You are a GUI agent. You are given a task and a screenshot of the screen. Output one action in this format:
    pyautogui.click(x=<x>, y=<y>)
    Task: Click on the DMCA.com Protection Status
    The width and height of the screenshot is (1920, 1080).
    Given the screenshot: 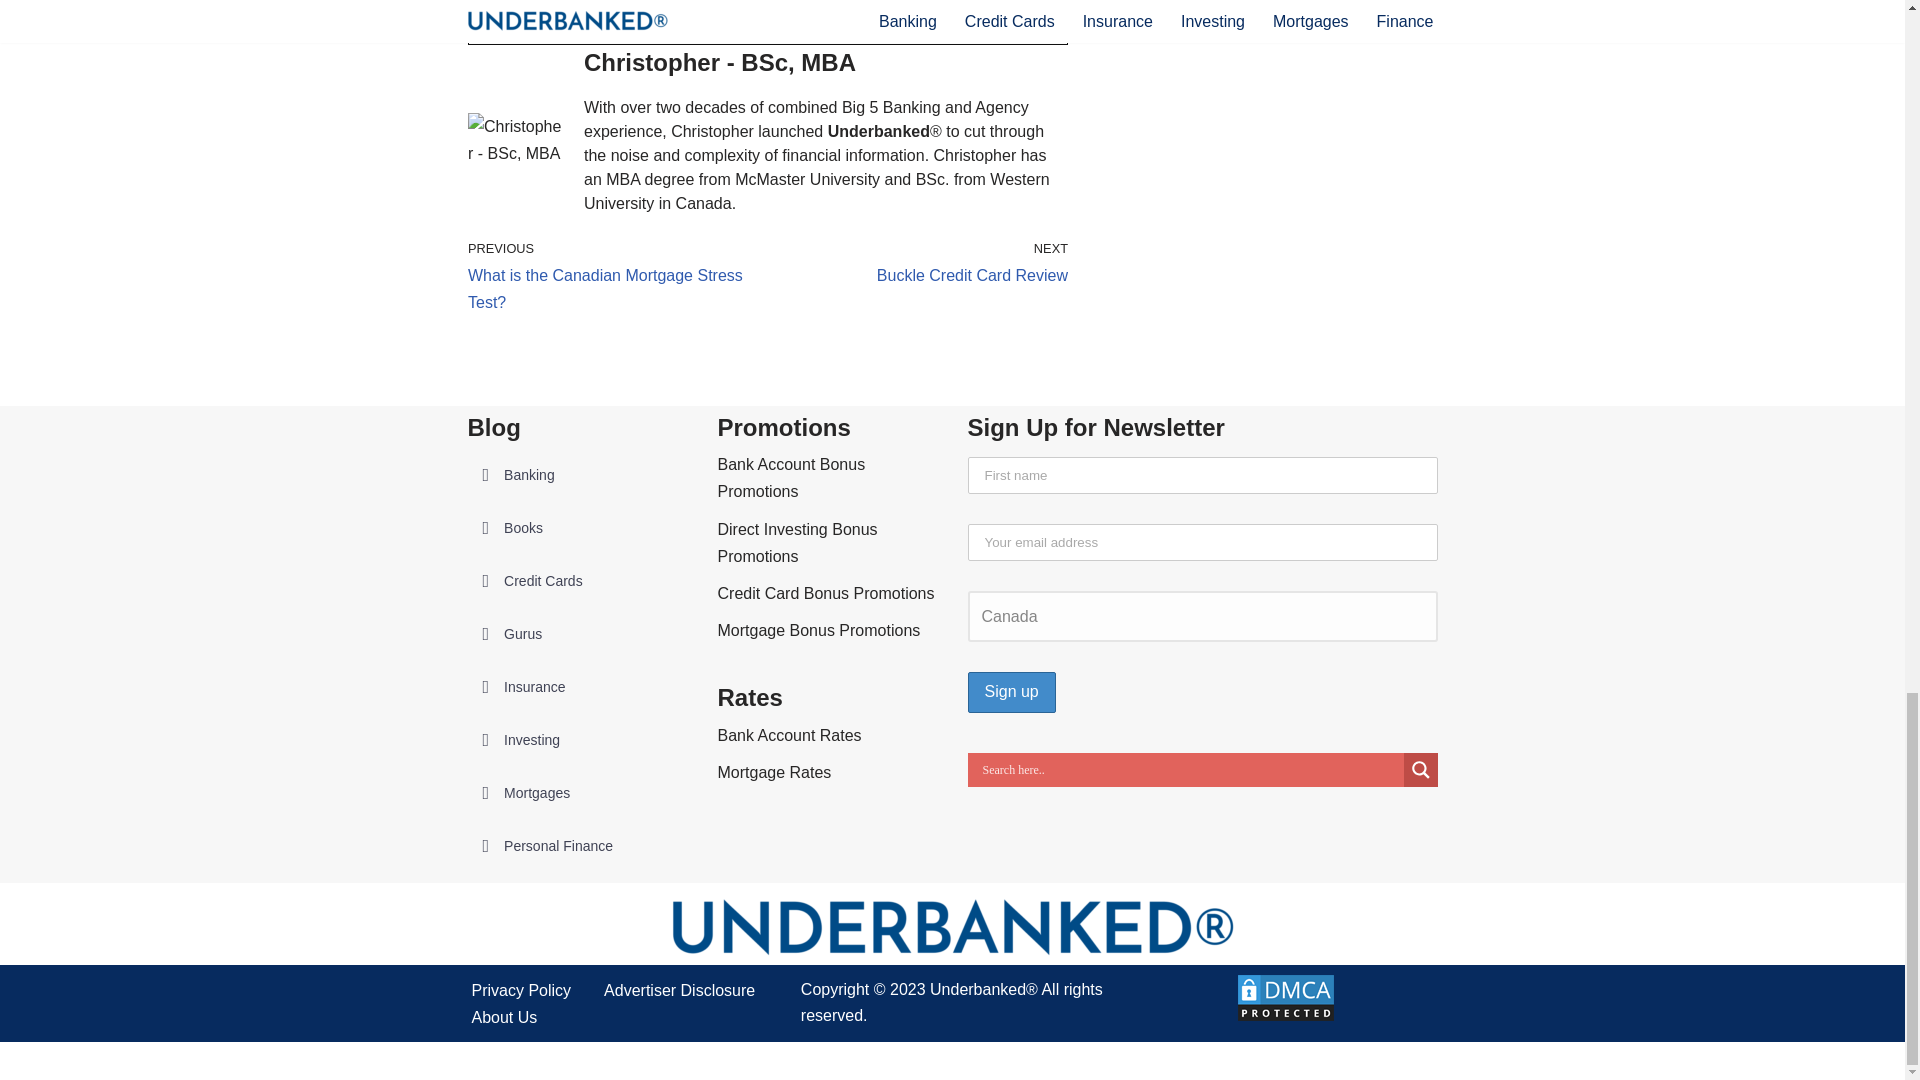 What is the action you would take?
    pyautogui.click(x=1286, y=1018)
    